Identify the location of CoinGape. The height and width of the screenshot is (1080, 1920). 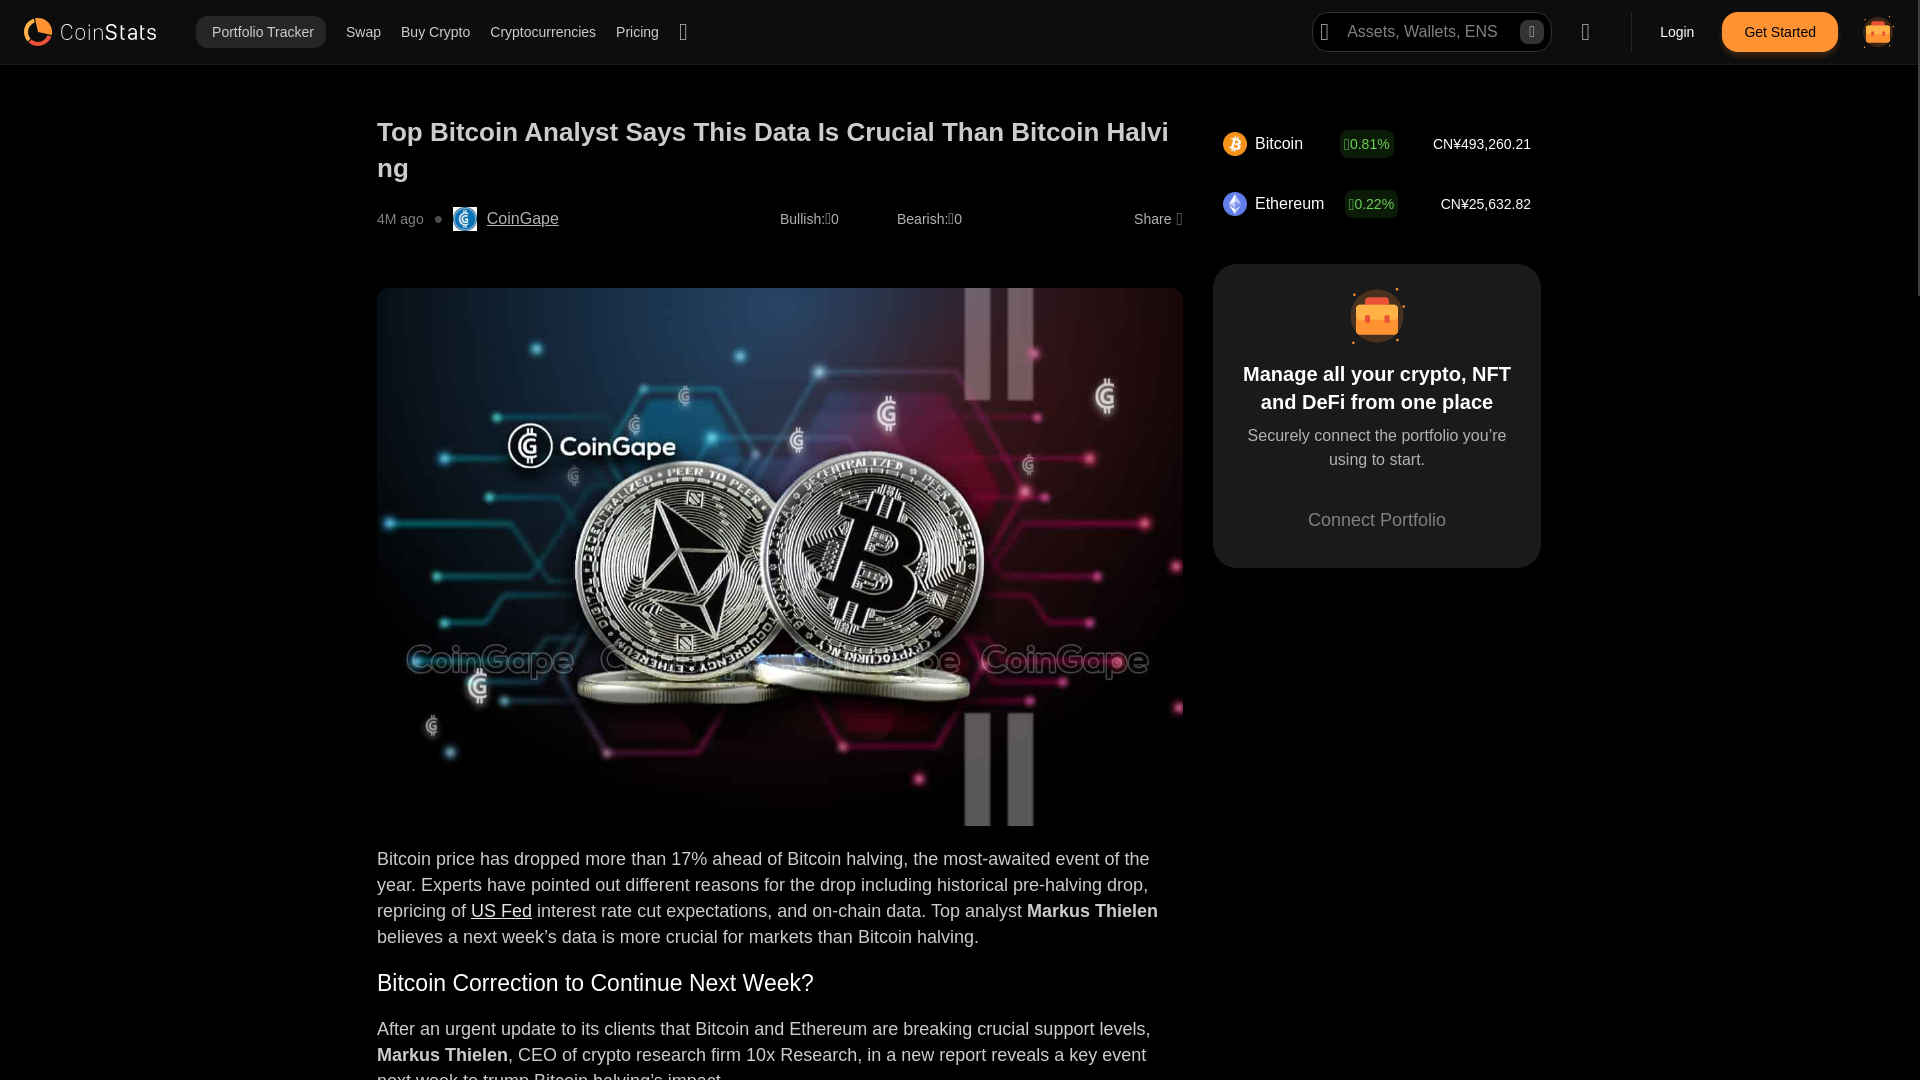
(522, 219).